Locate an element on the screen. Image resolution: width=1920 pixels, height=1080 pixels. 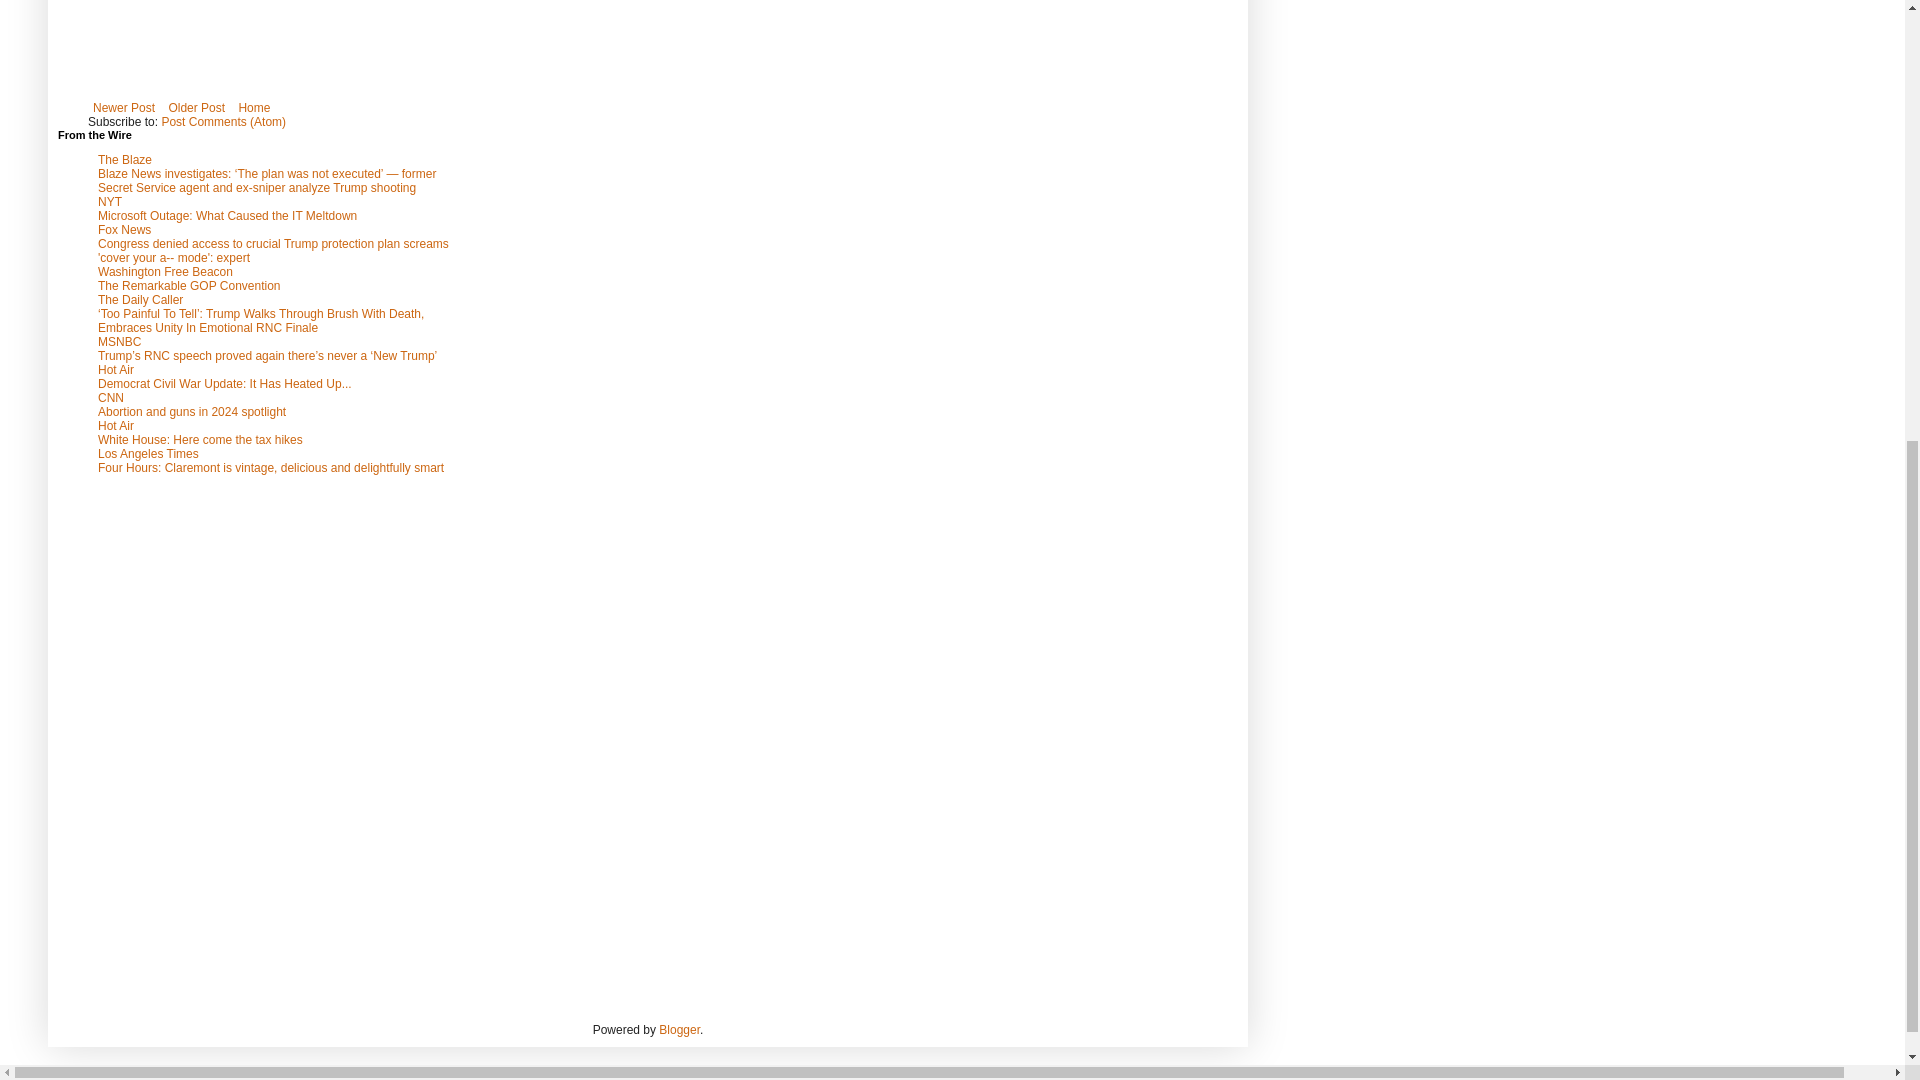
NYT is located at coordinates (110, 202).